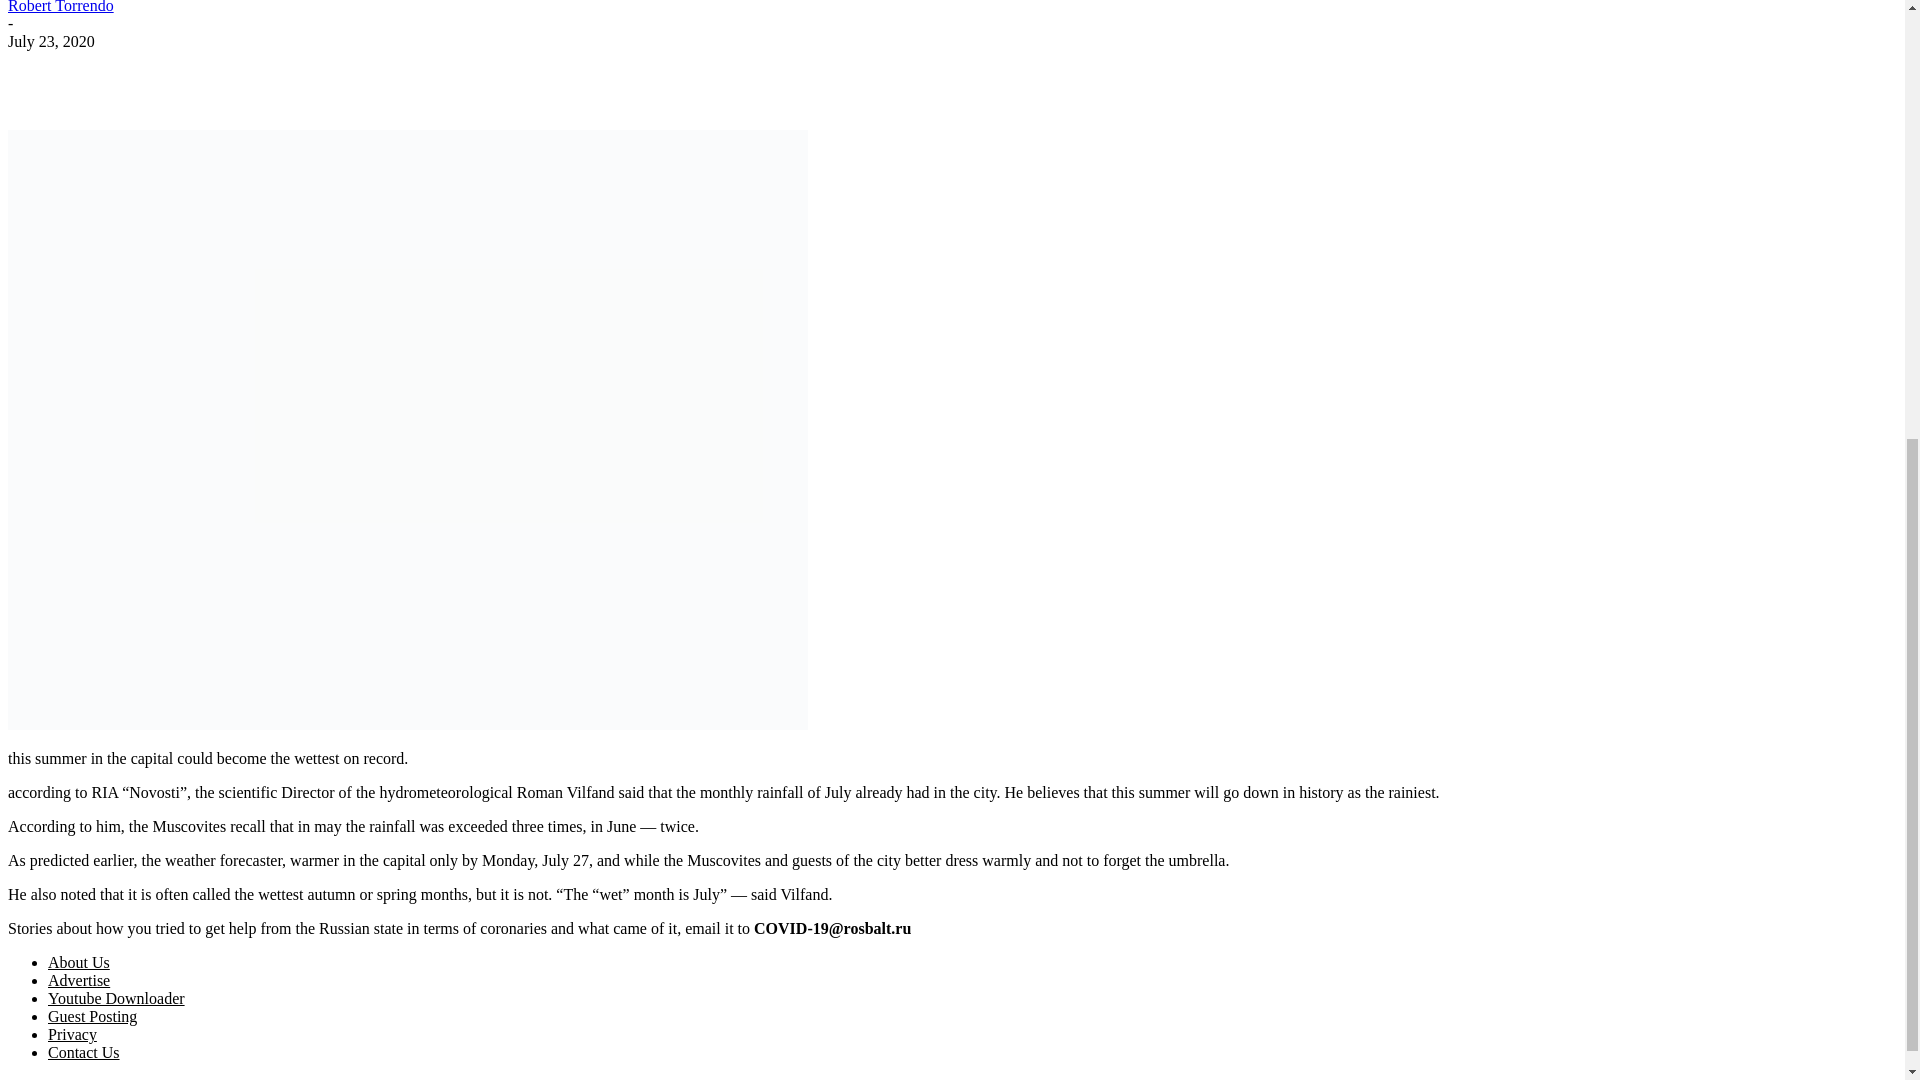 This screenshot has width=1920, height=1080. I want to click on Robert Torrendo, so click(60, 7).